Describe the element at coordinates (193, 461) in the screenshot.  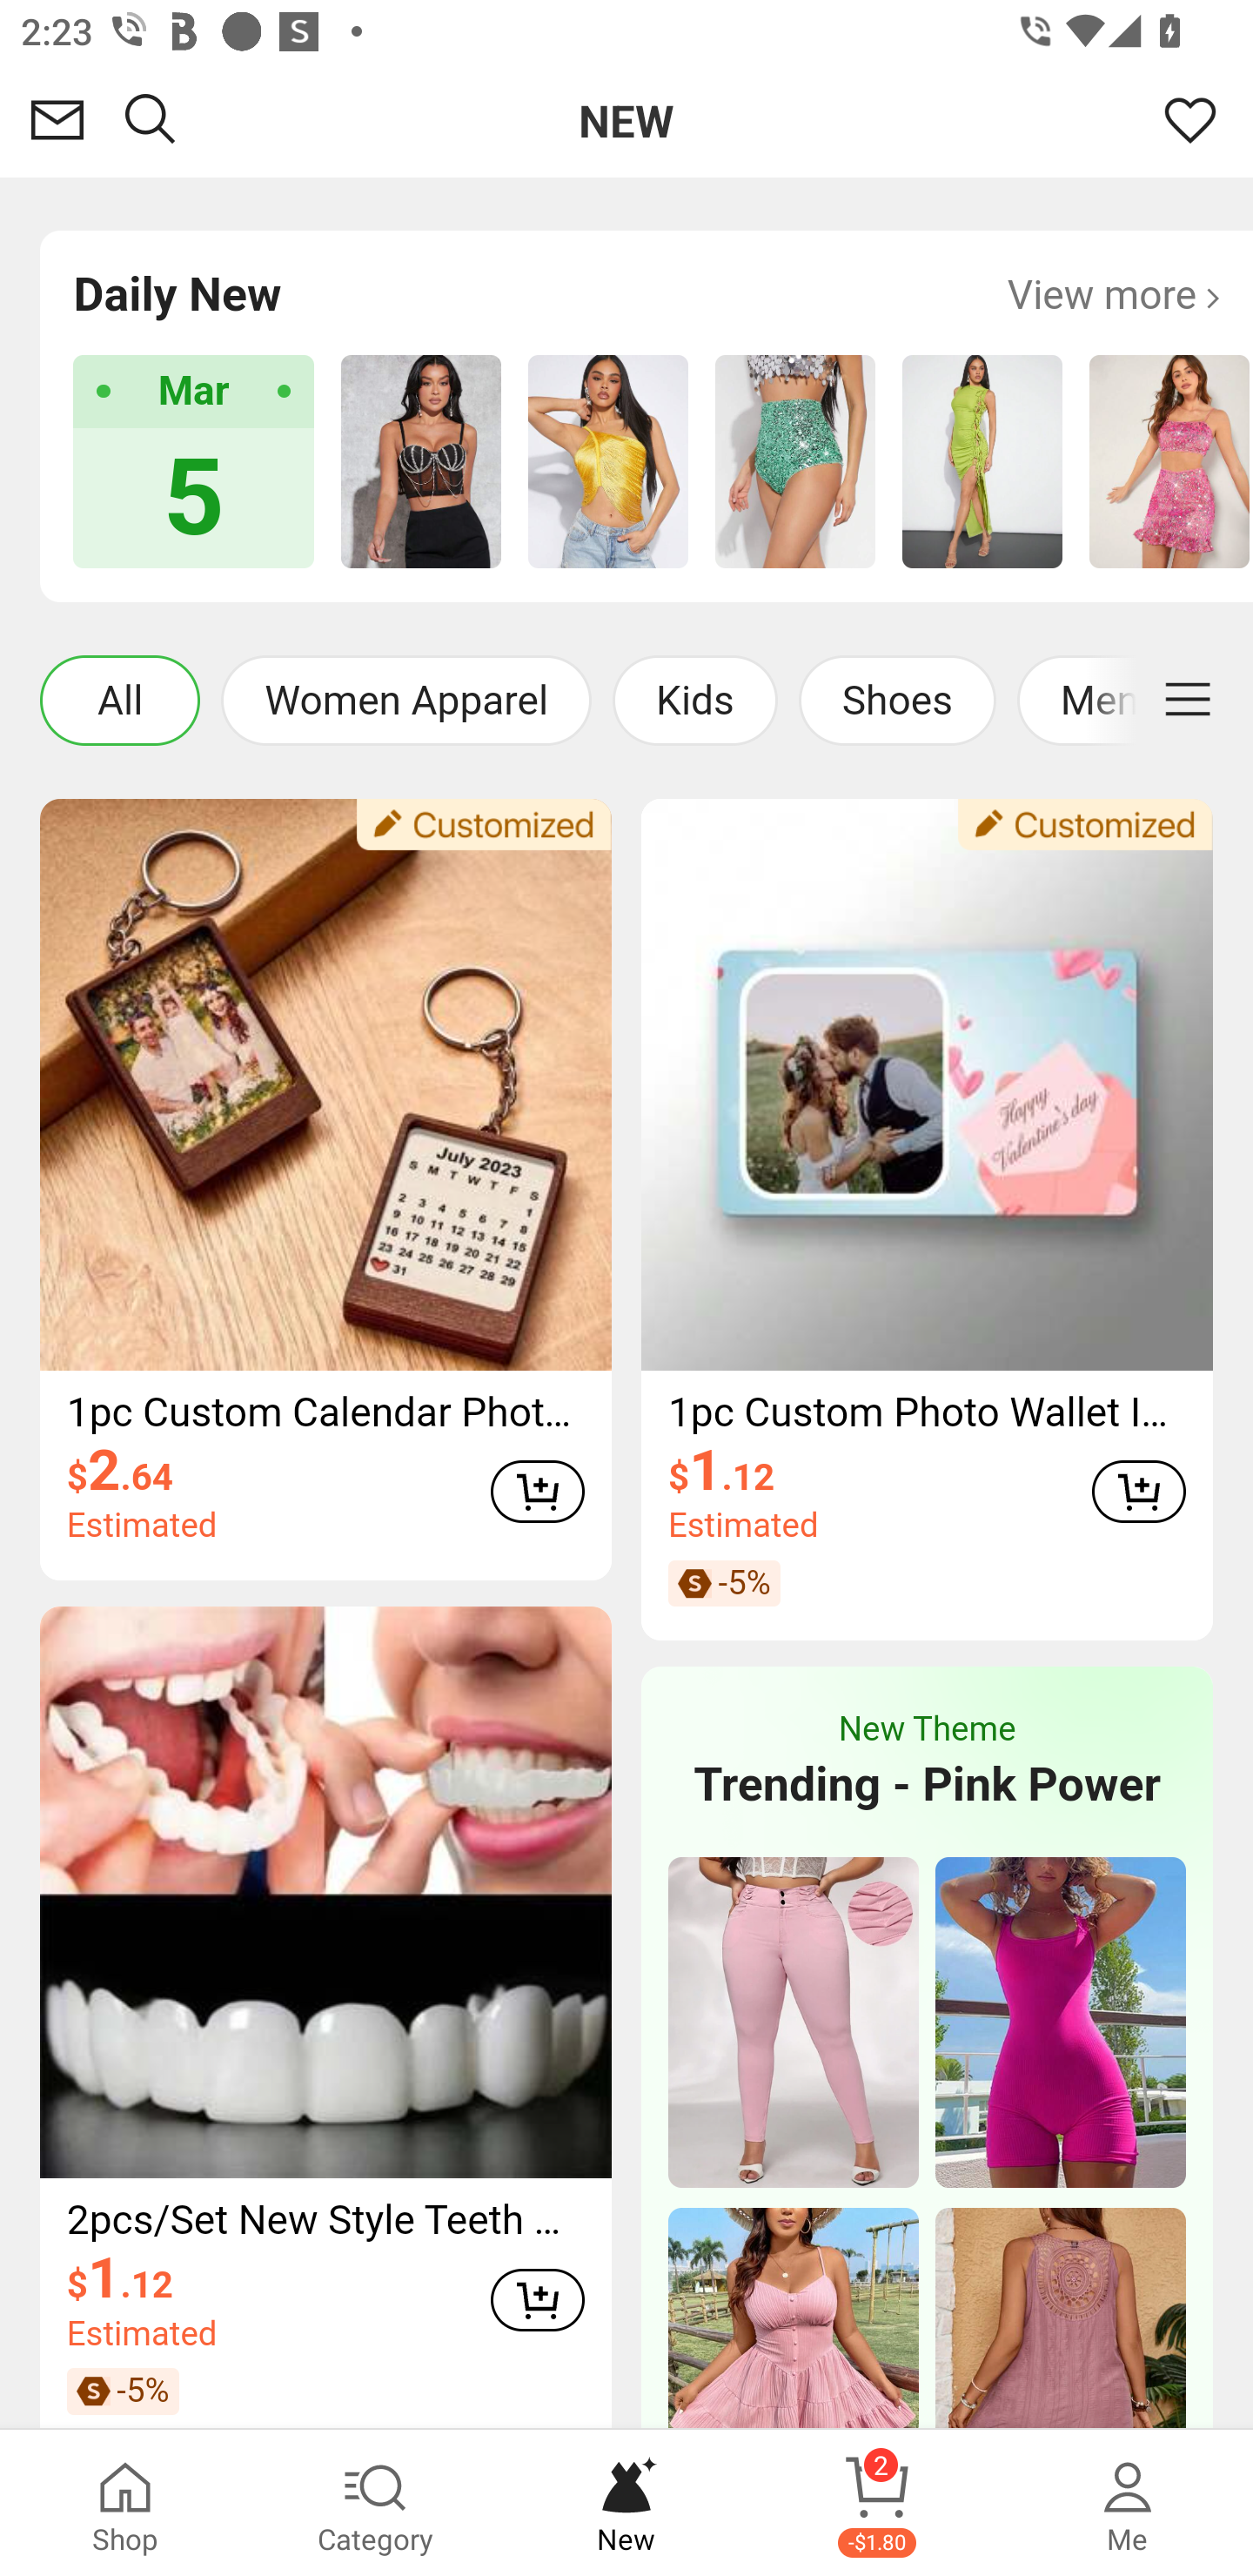
I see `Mar5` at that location.